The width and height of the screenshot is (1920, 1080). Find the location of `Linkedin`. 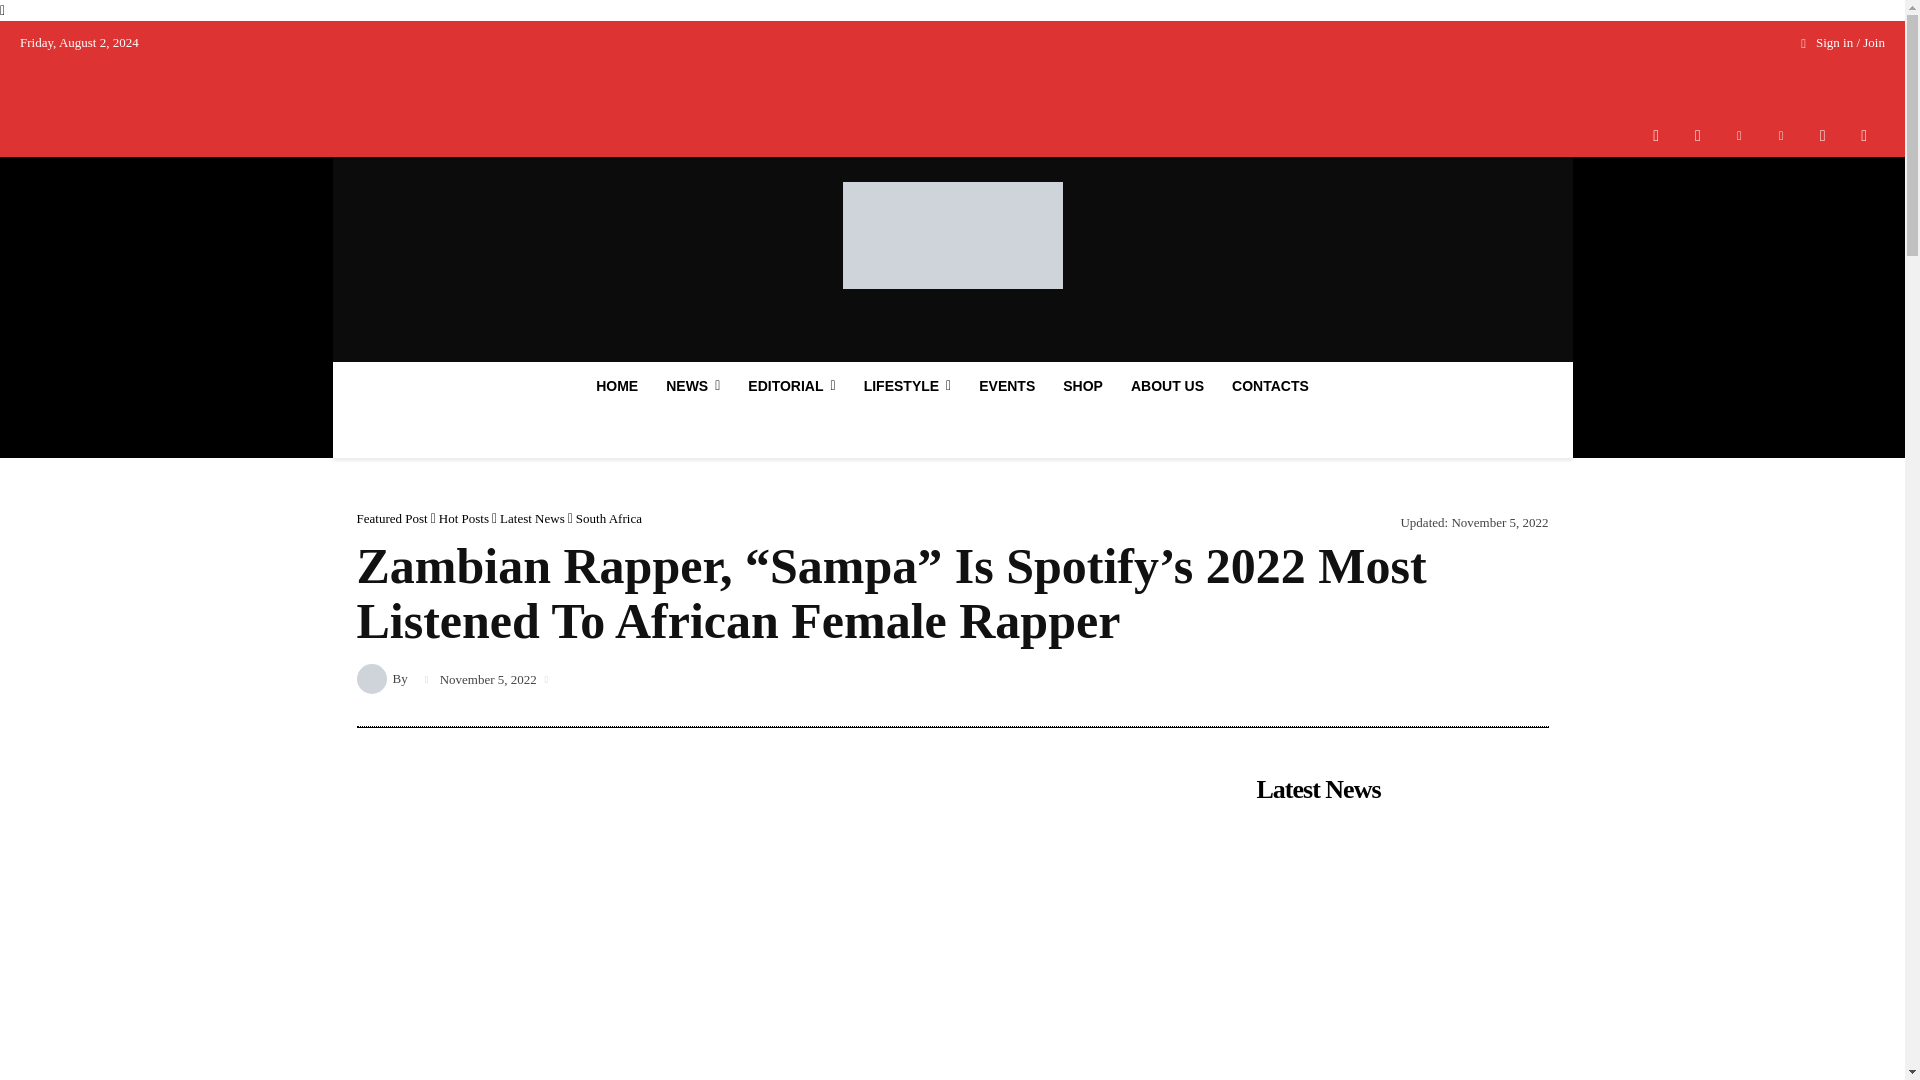

Linkedin is located at coordinates (1739, 135).